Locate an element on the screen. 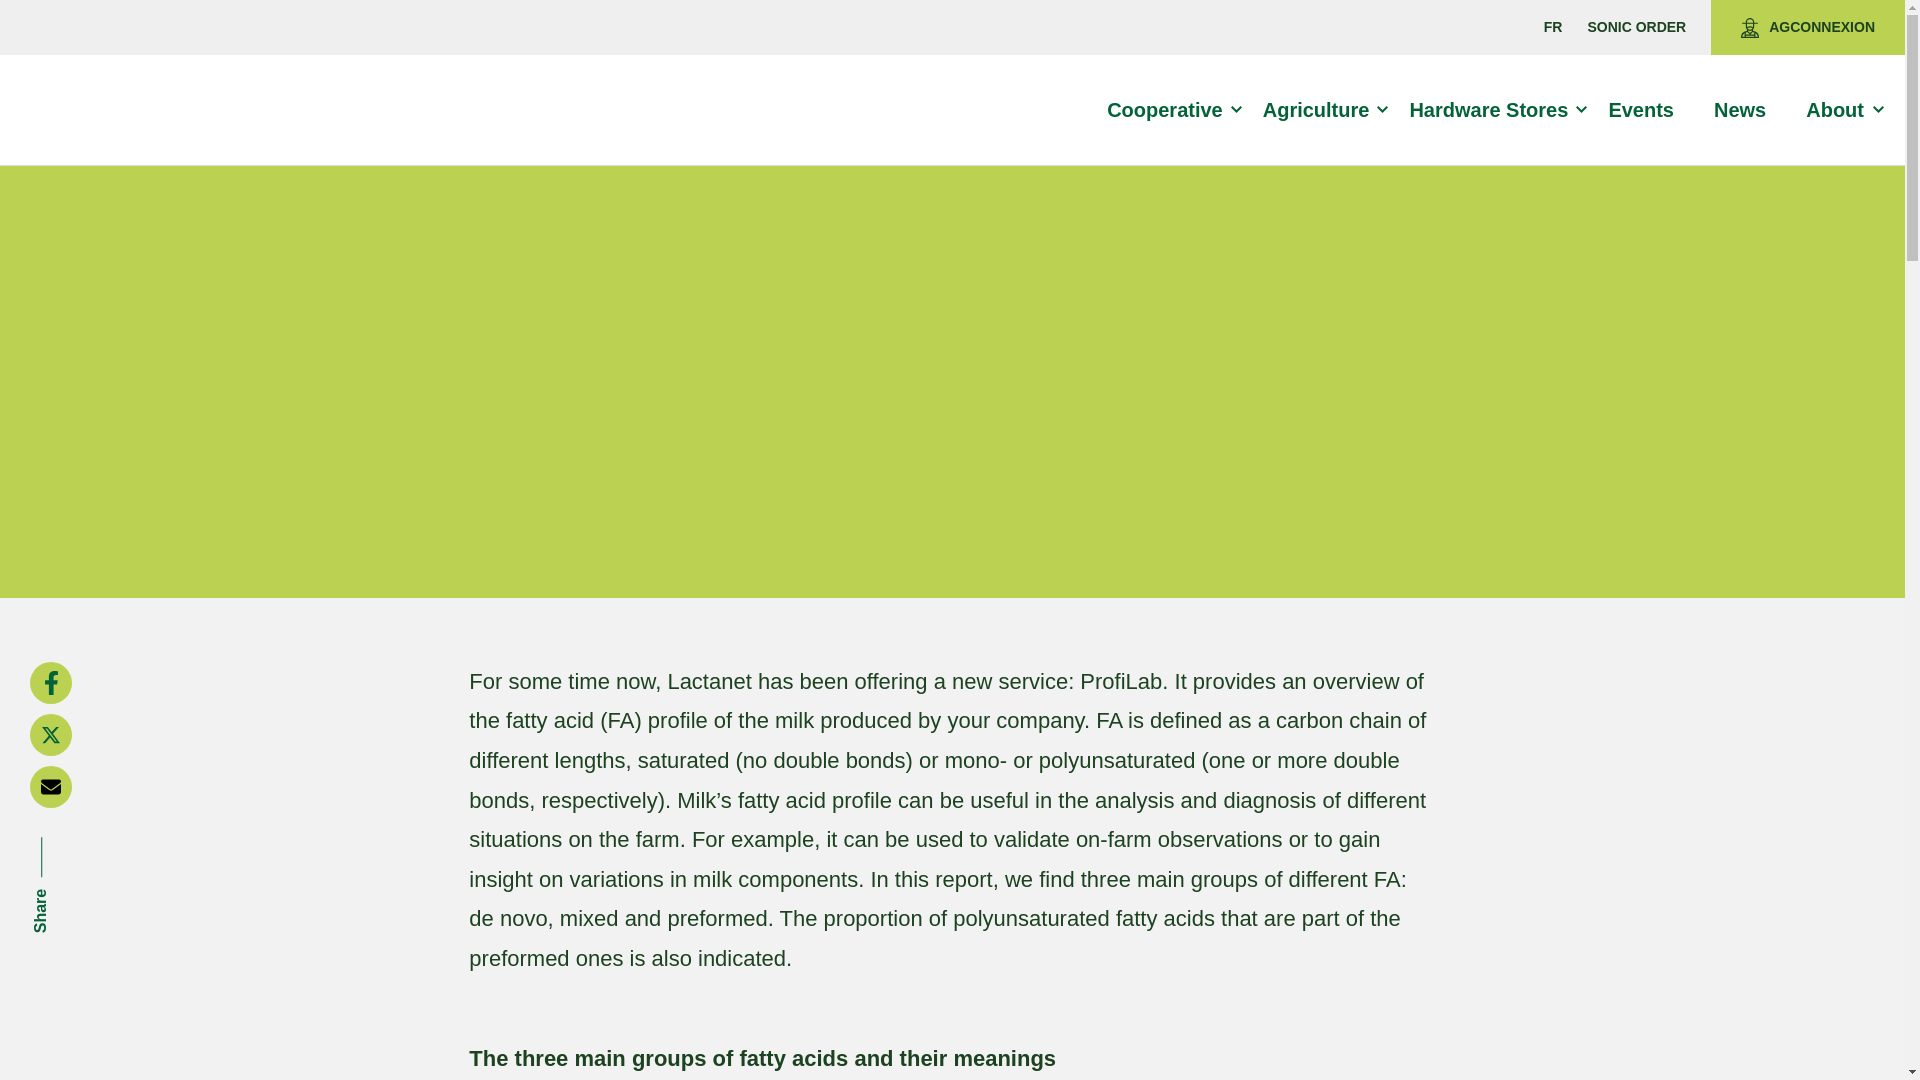 This screenshot has width=1920, height=1080. Cooperative is located at coordinates (1174, 110).